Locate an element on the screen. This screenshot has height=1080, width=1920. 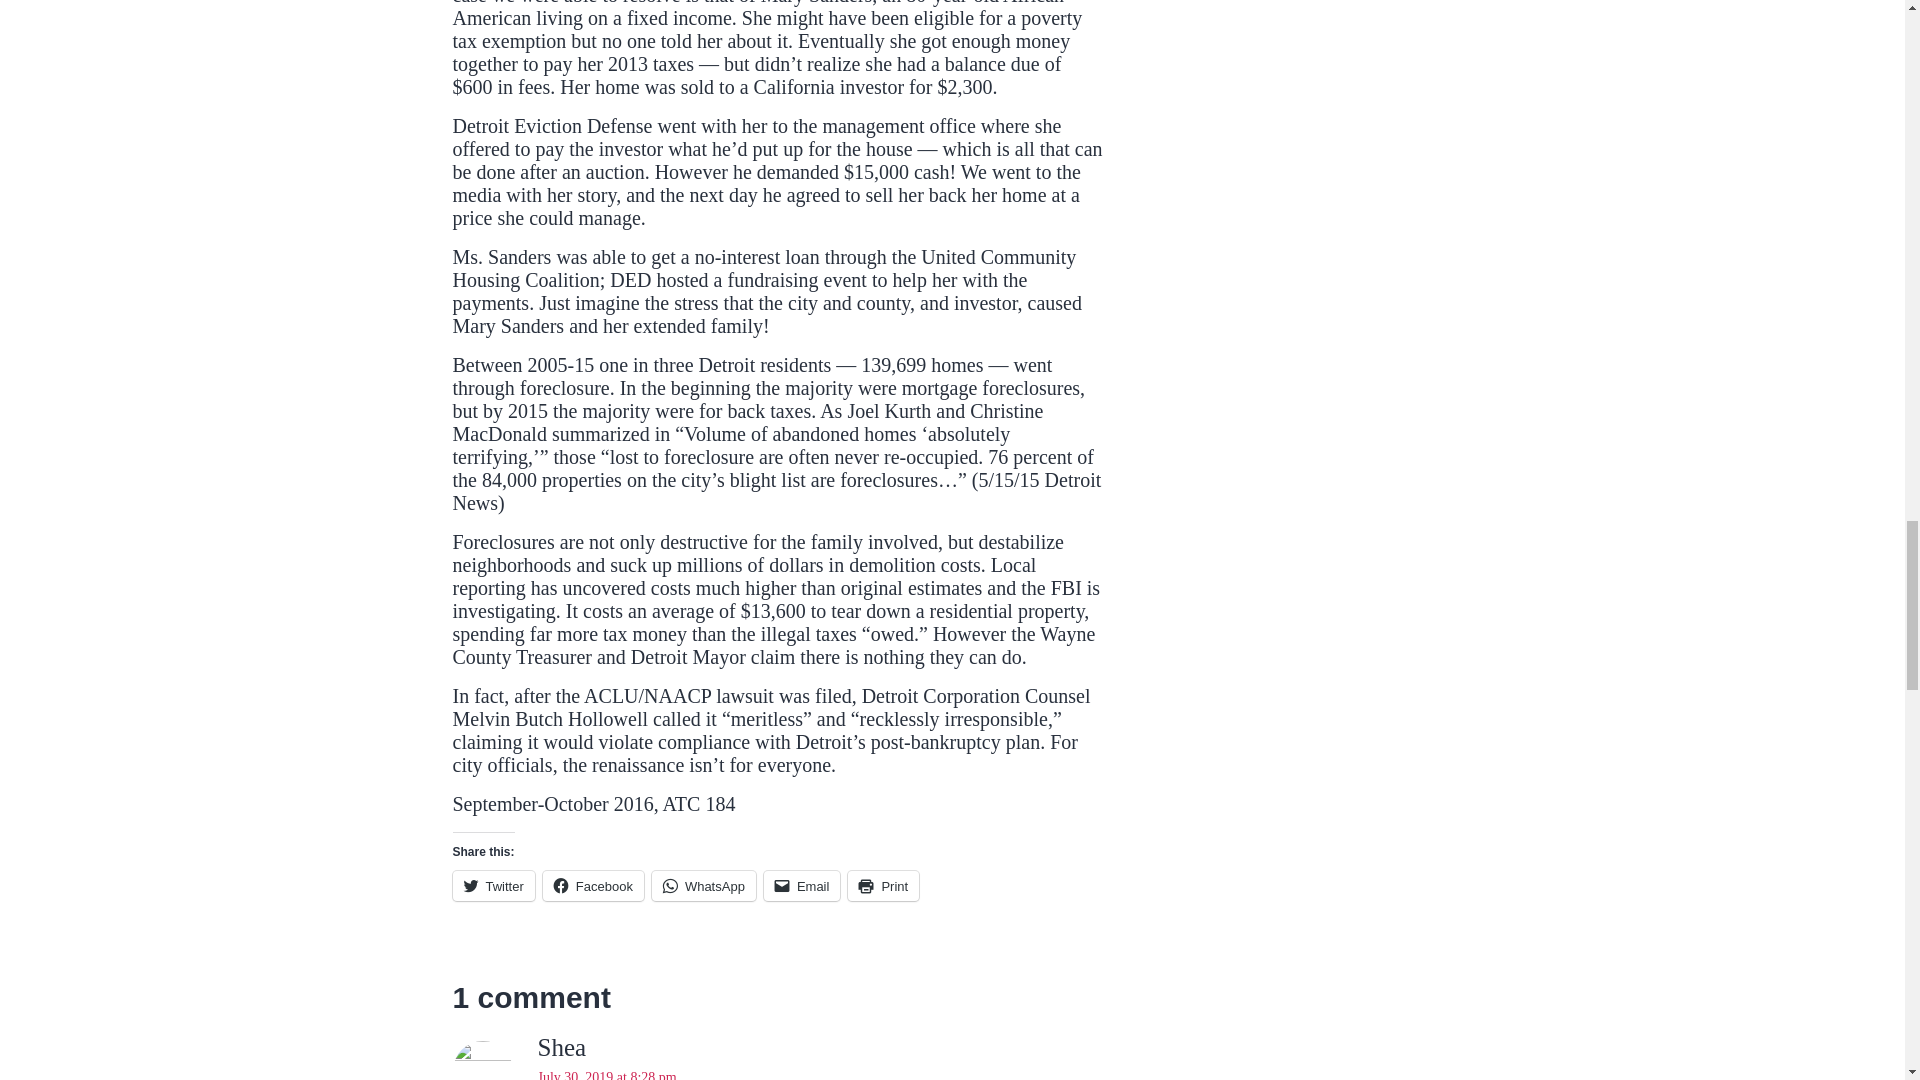
Click to share on Facebook is located at coordinates (593, 885).